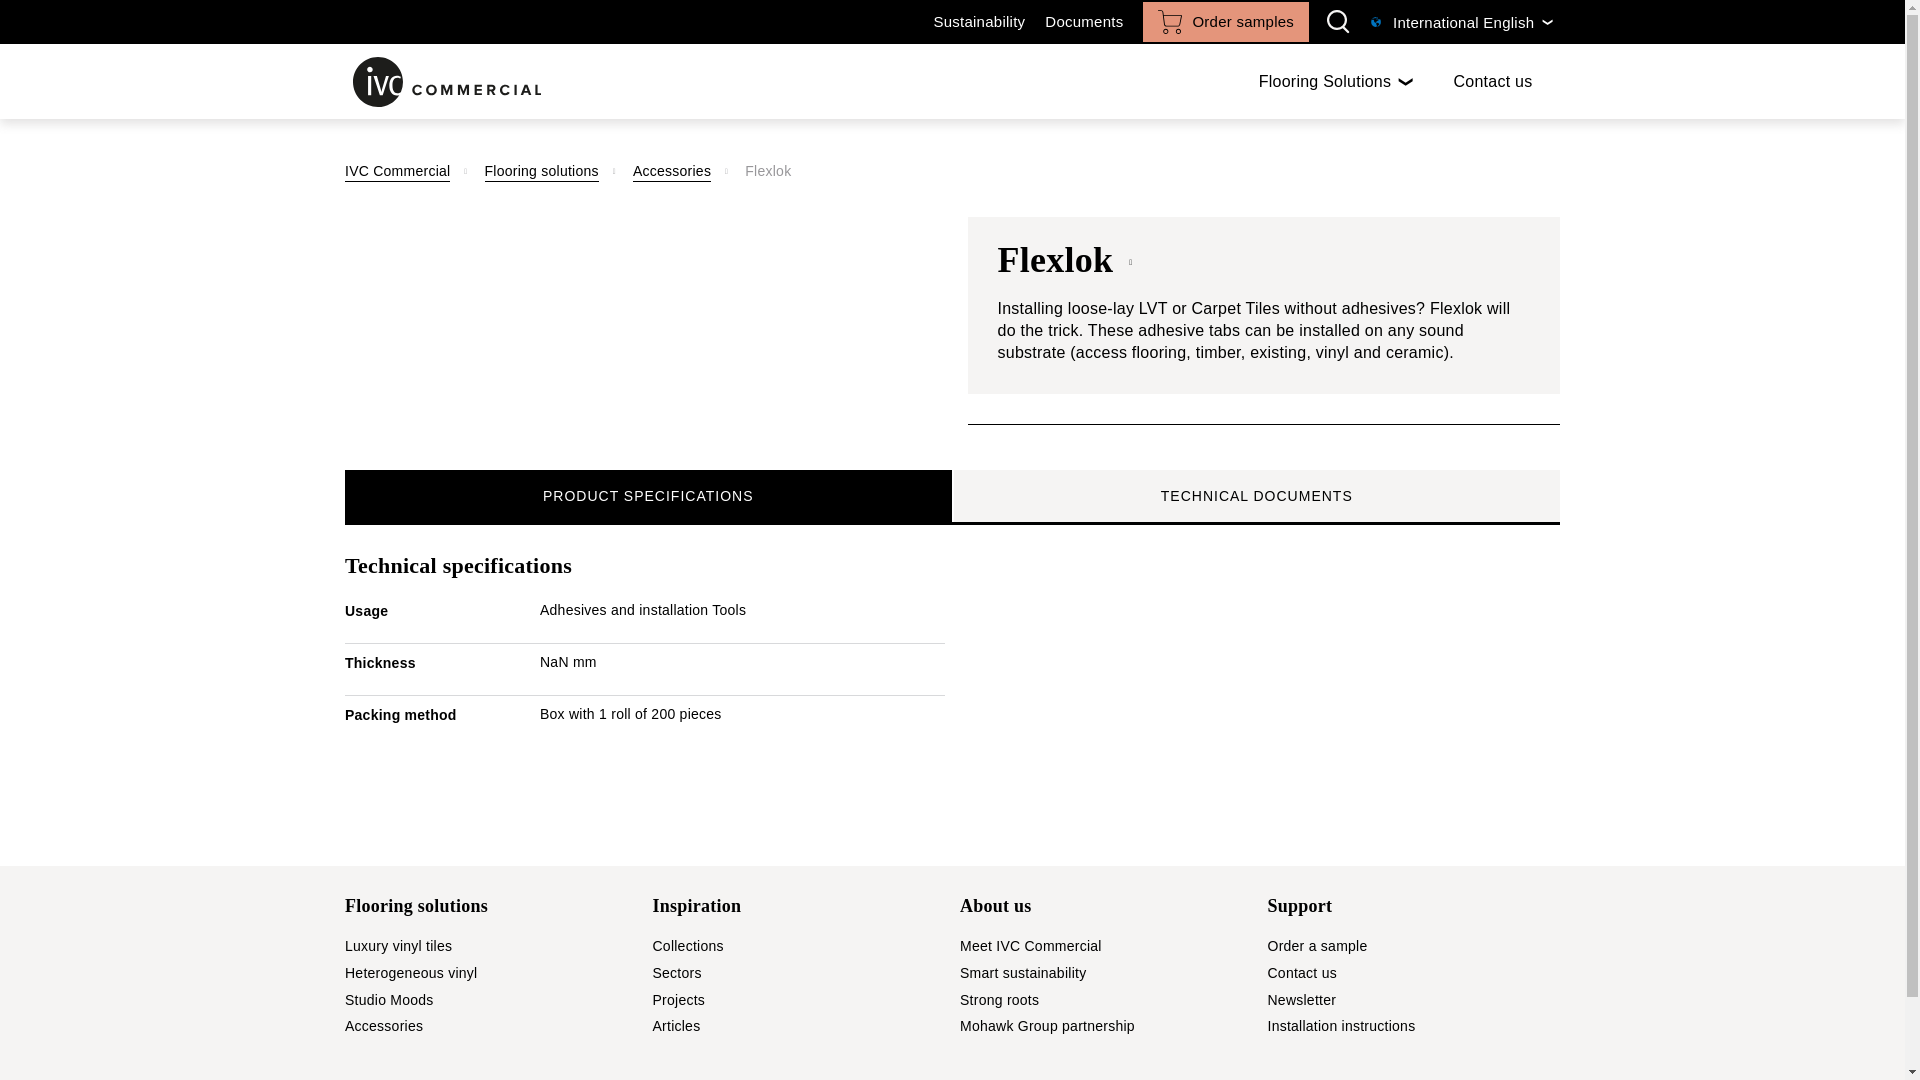 This screenshot has width=1920, height=1080. I want to click on Order samples, so click(979, 22).